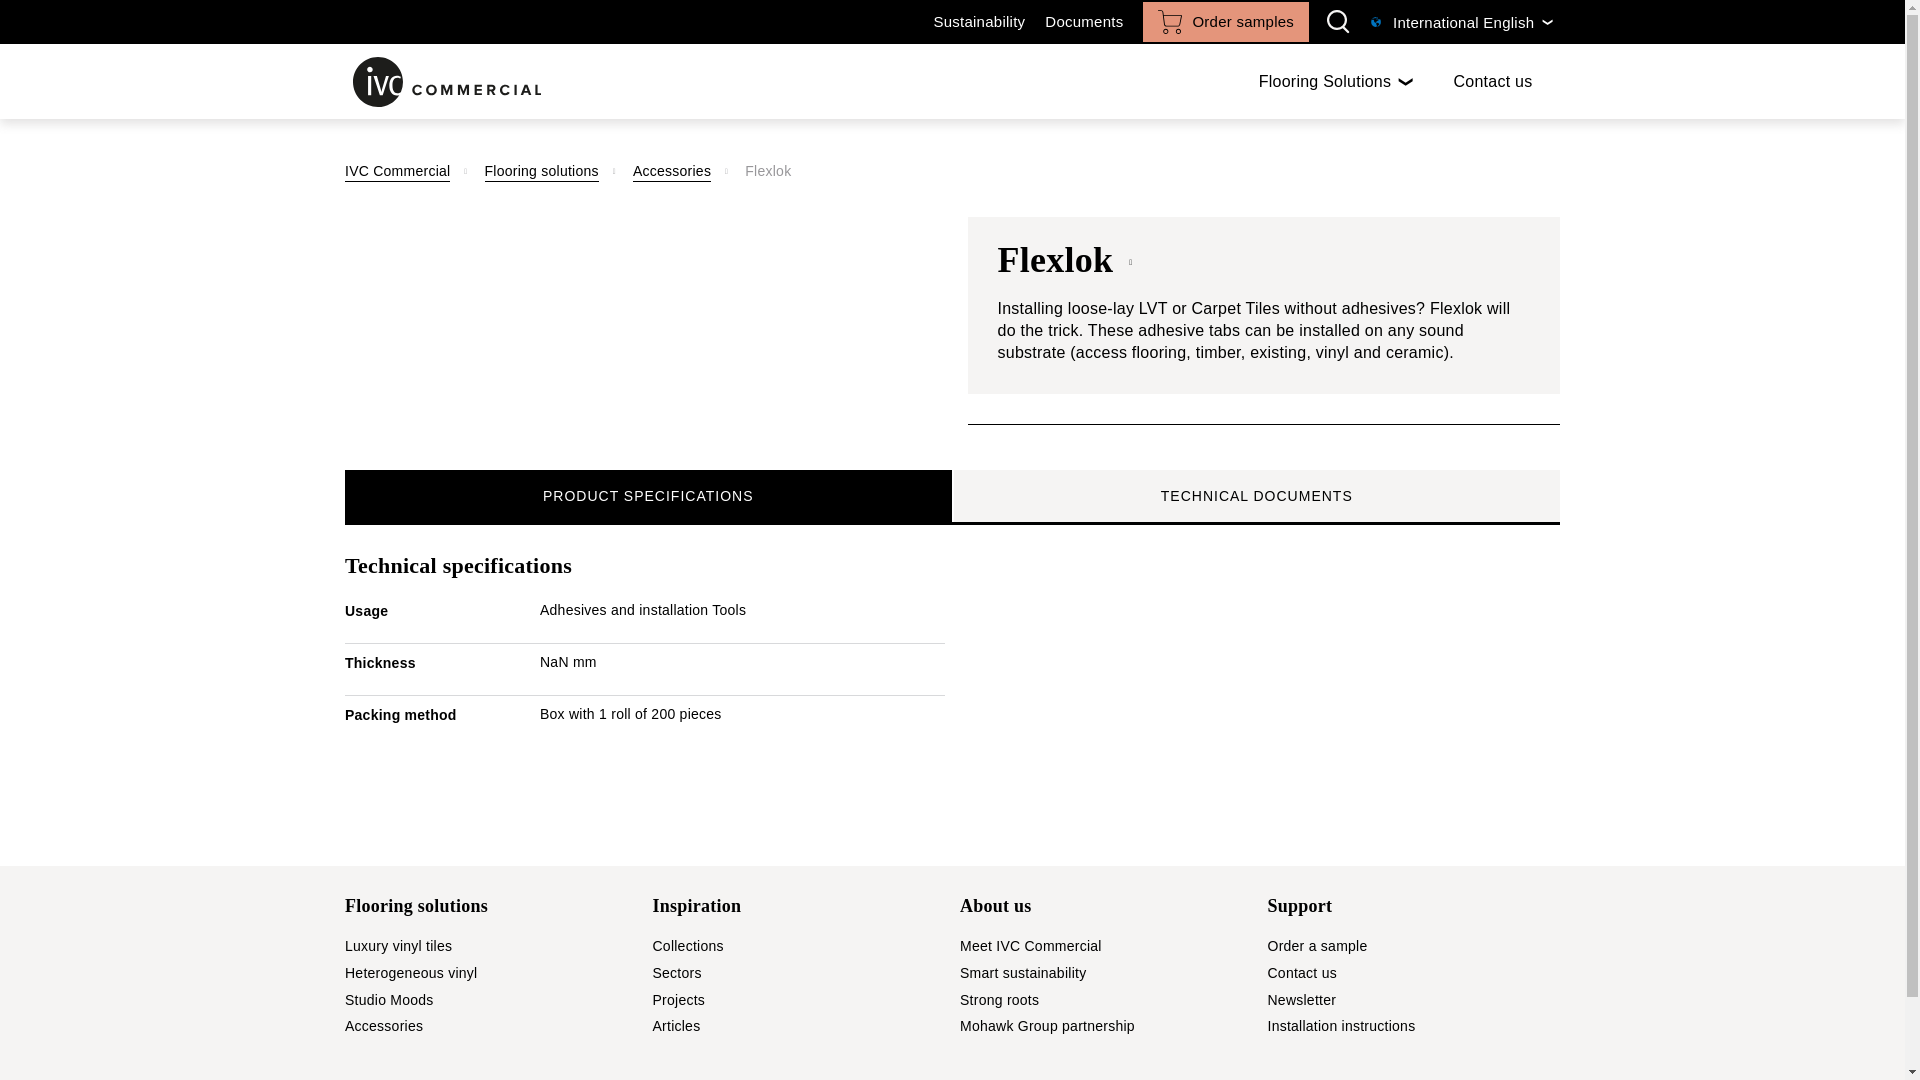 This screenshot has width=1920, height=1080. I want to click on Order samples, so click(979, 22).